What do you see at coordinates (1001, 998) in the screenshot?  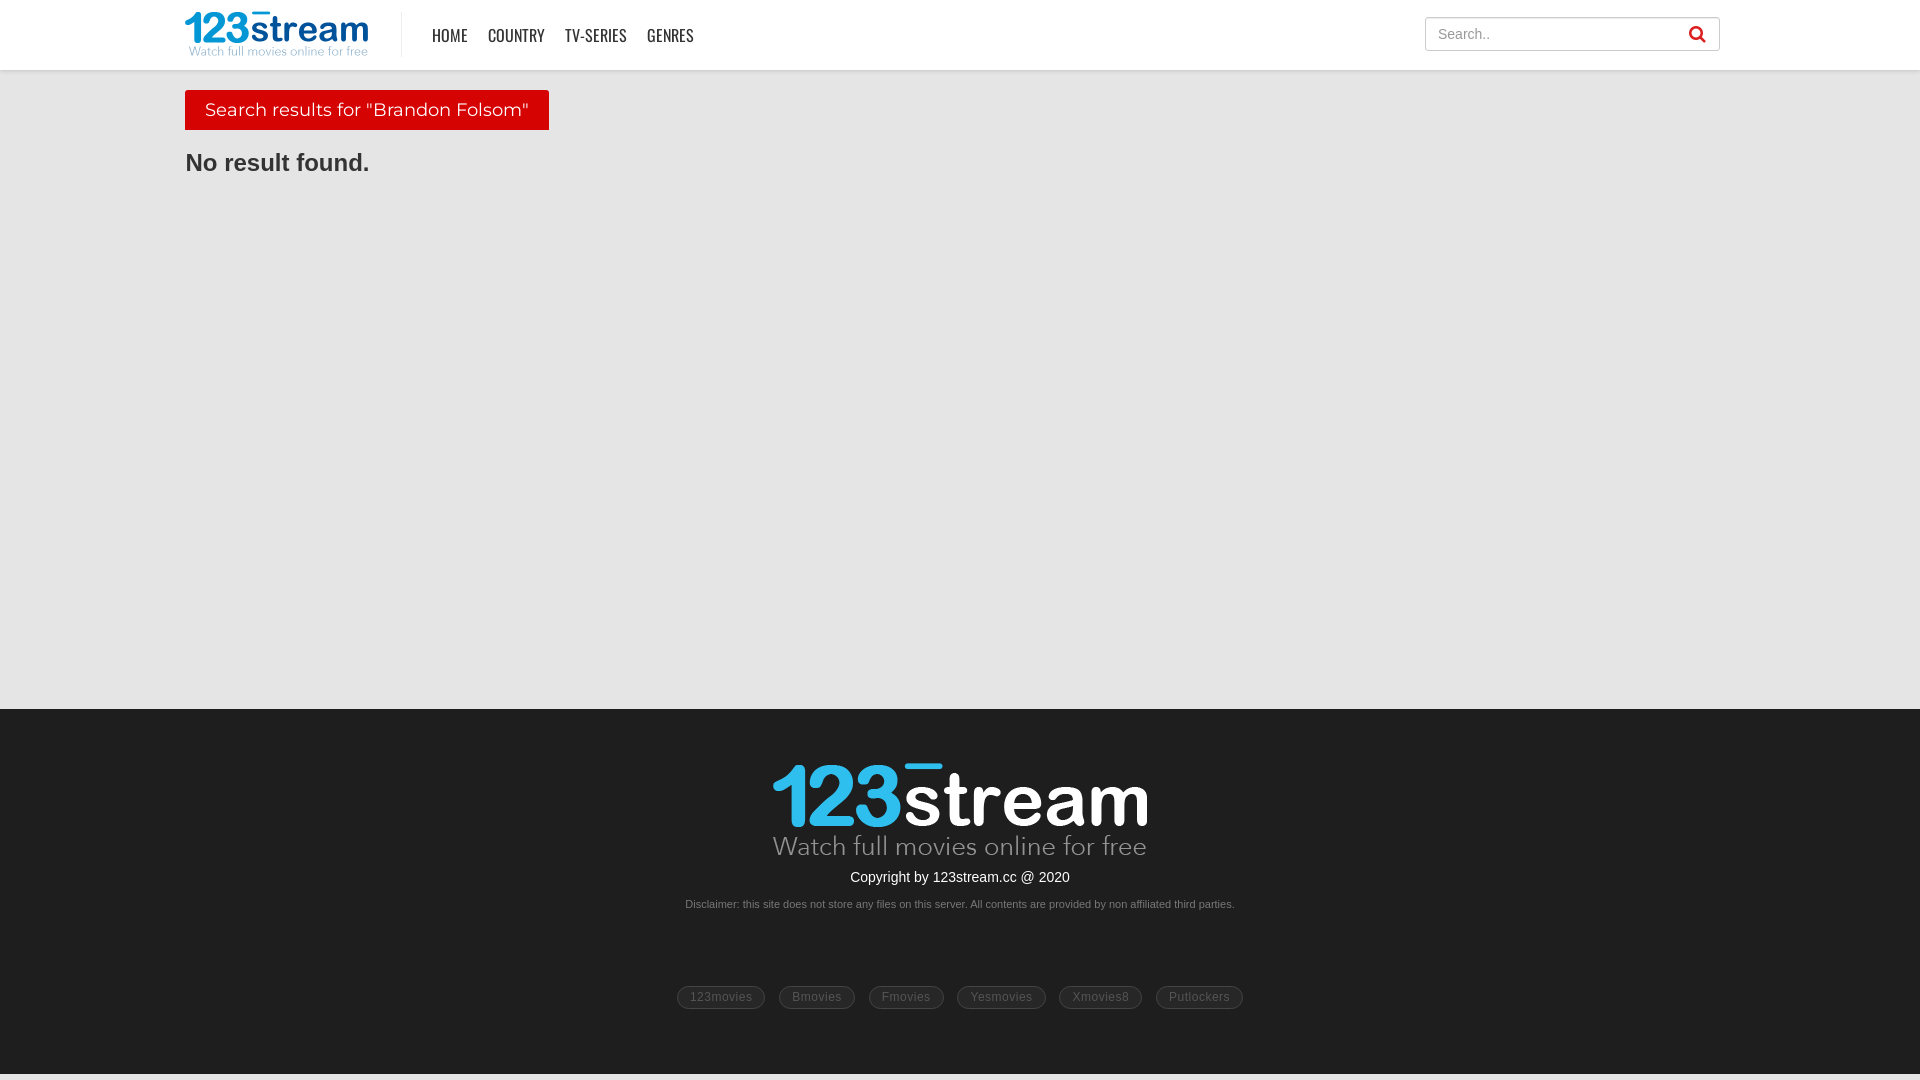 I see `Yesmovies` at bounding box center [1001, 998].